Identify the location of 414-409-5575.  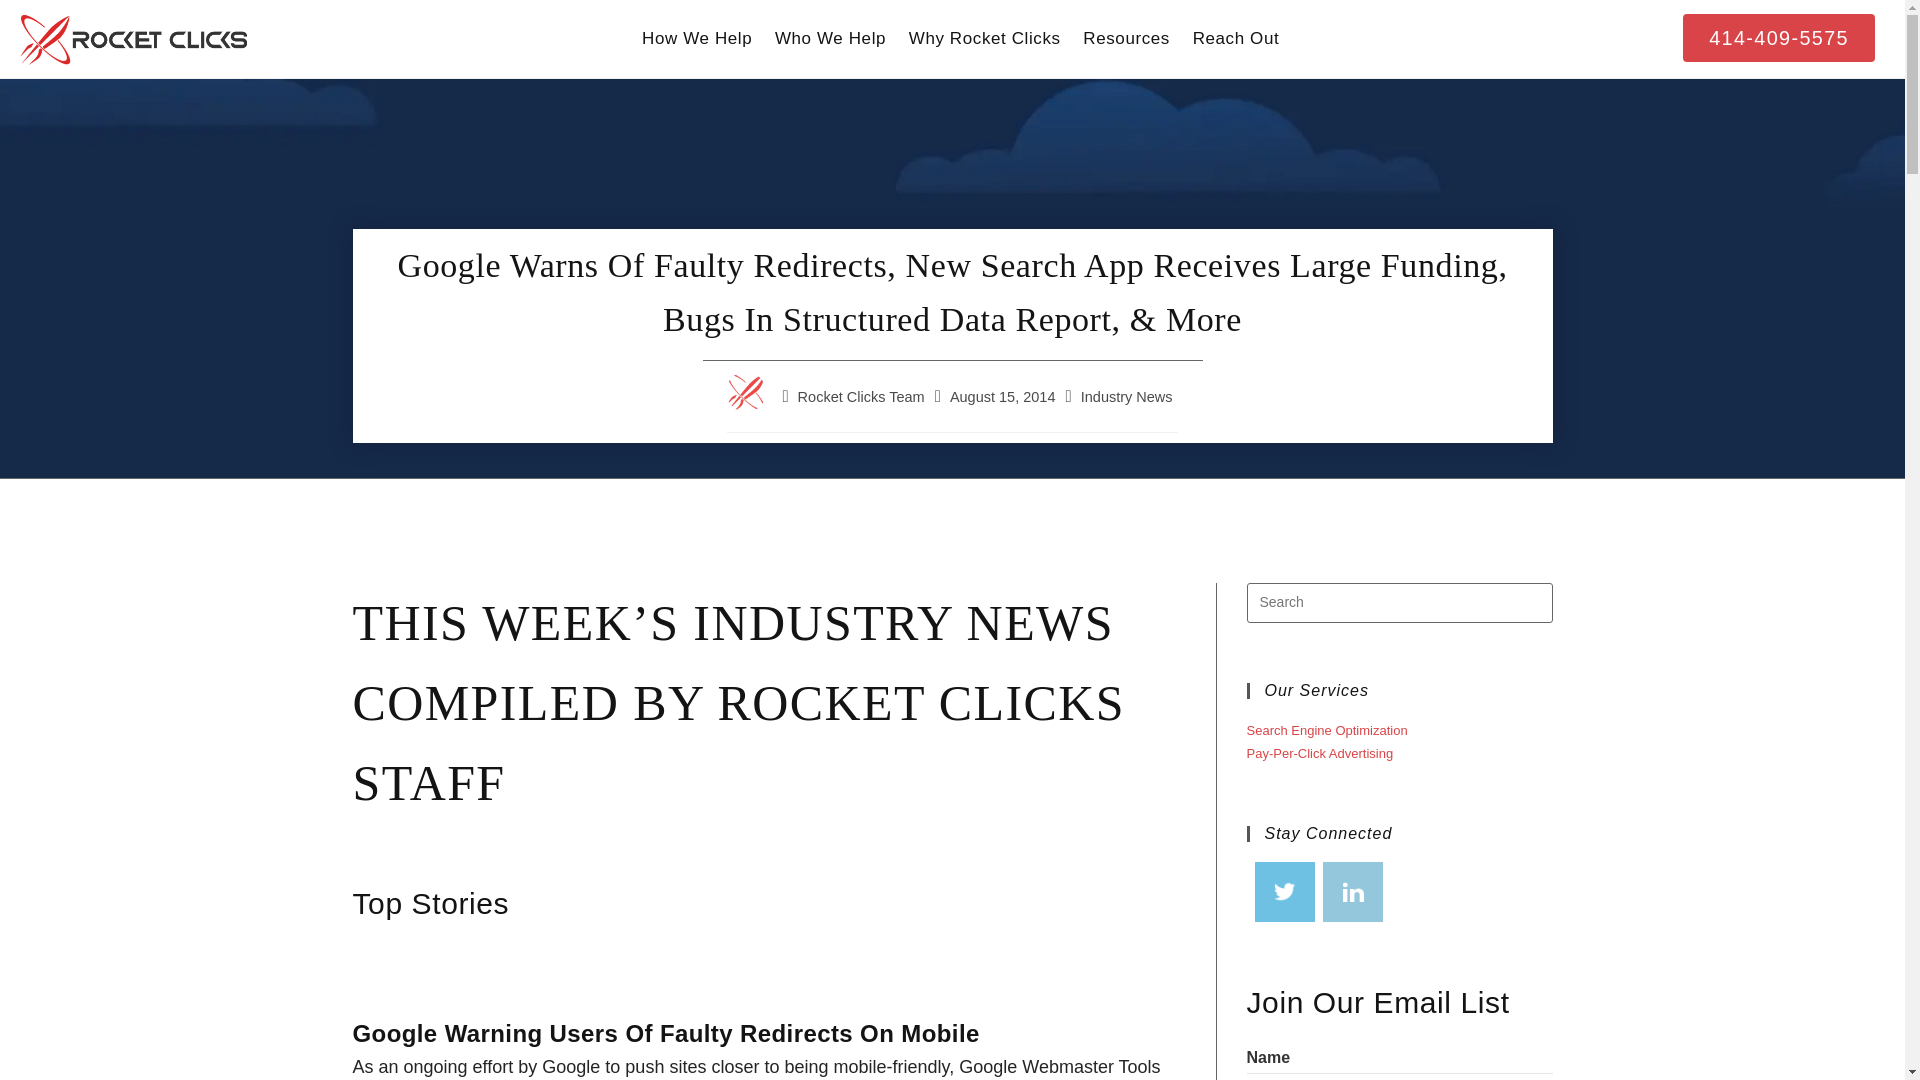
(1779, 38).